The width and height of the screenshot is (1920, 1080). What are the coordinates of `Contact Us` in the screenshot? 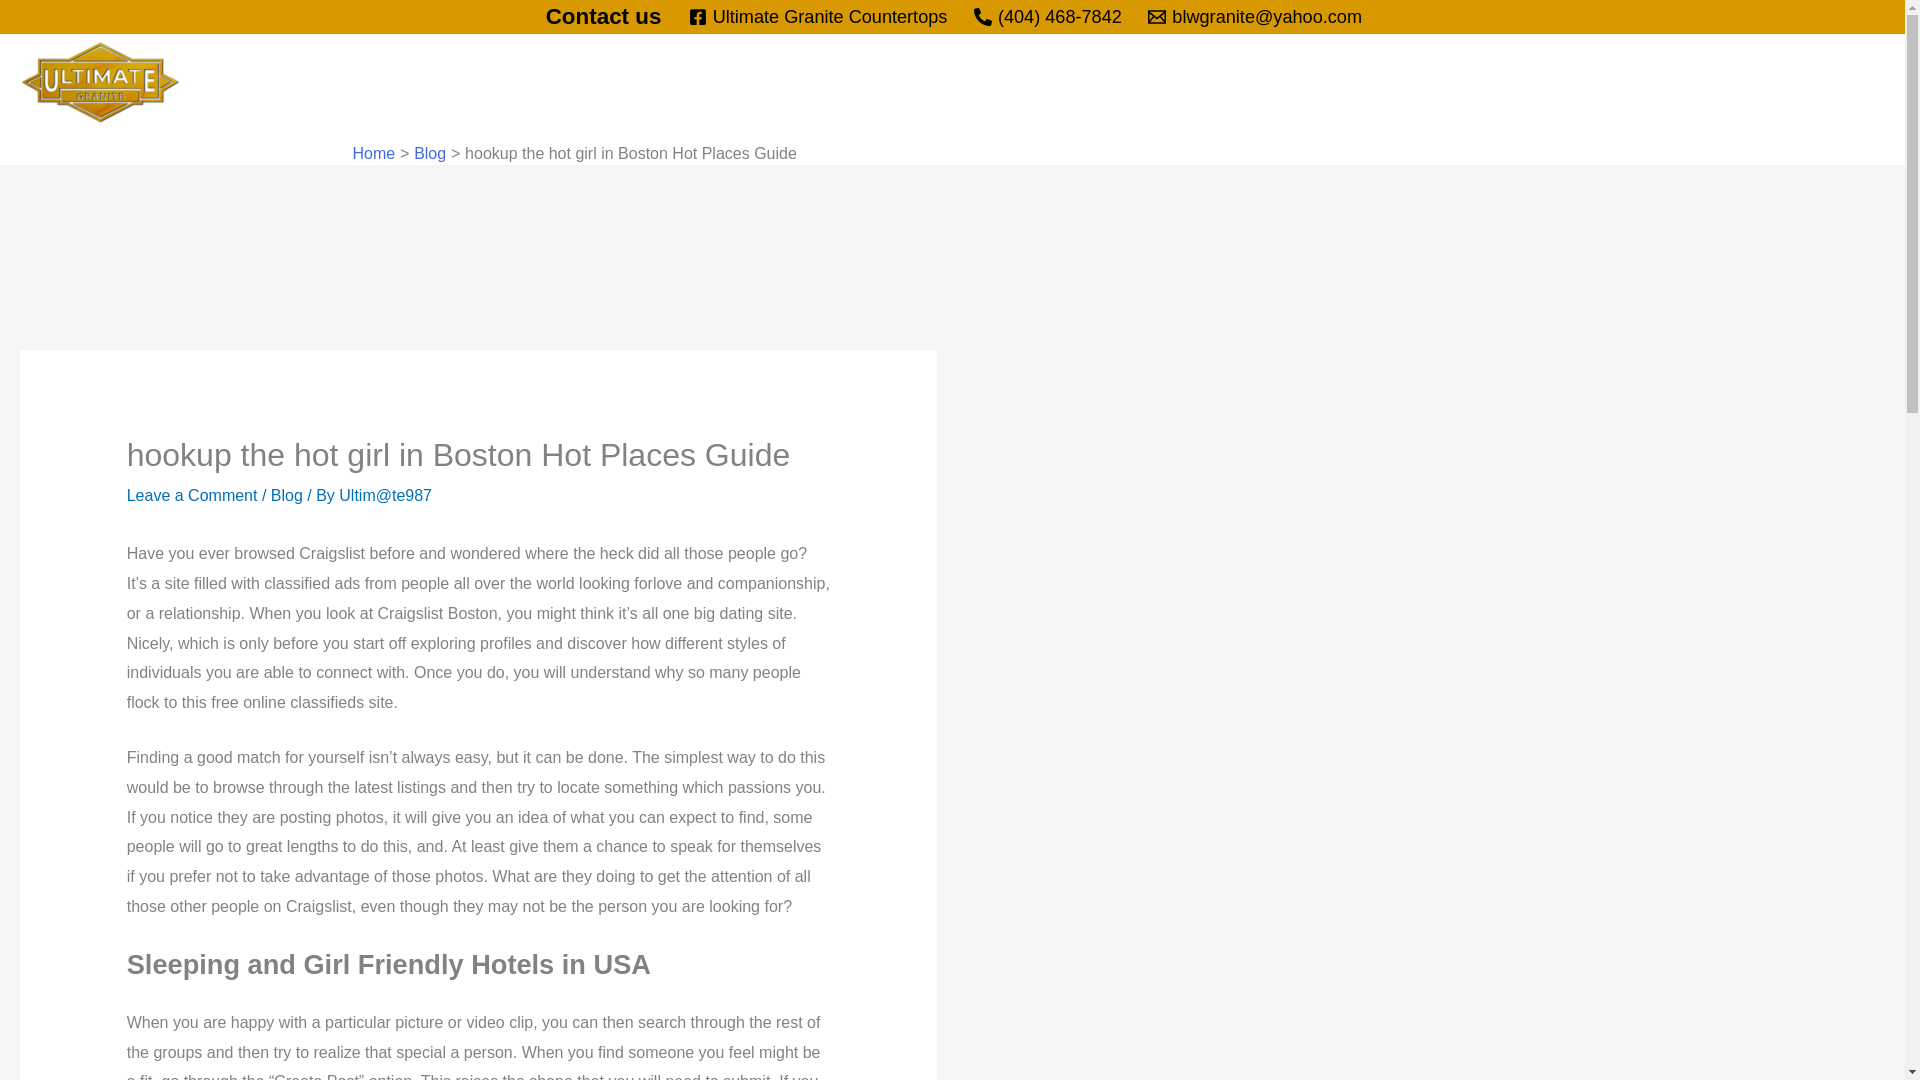 It's located at (1686, 83).